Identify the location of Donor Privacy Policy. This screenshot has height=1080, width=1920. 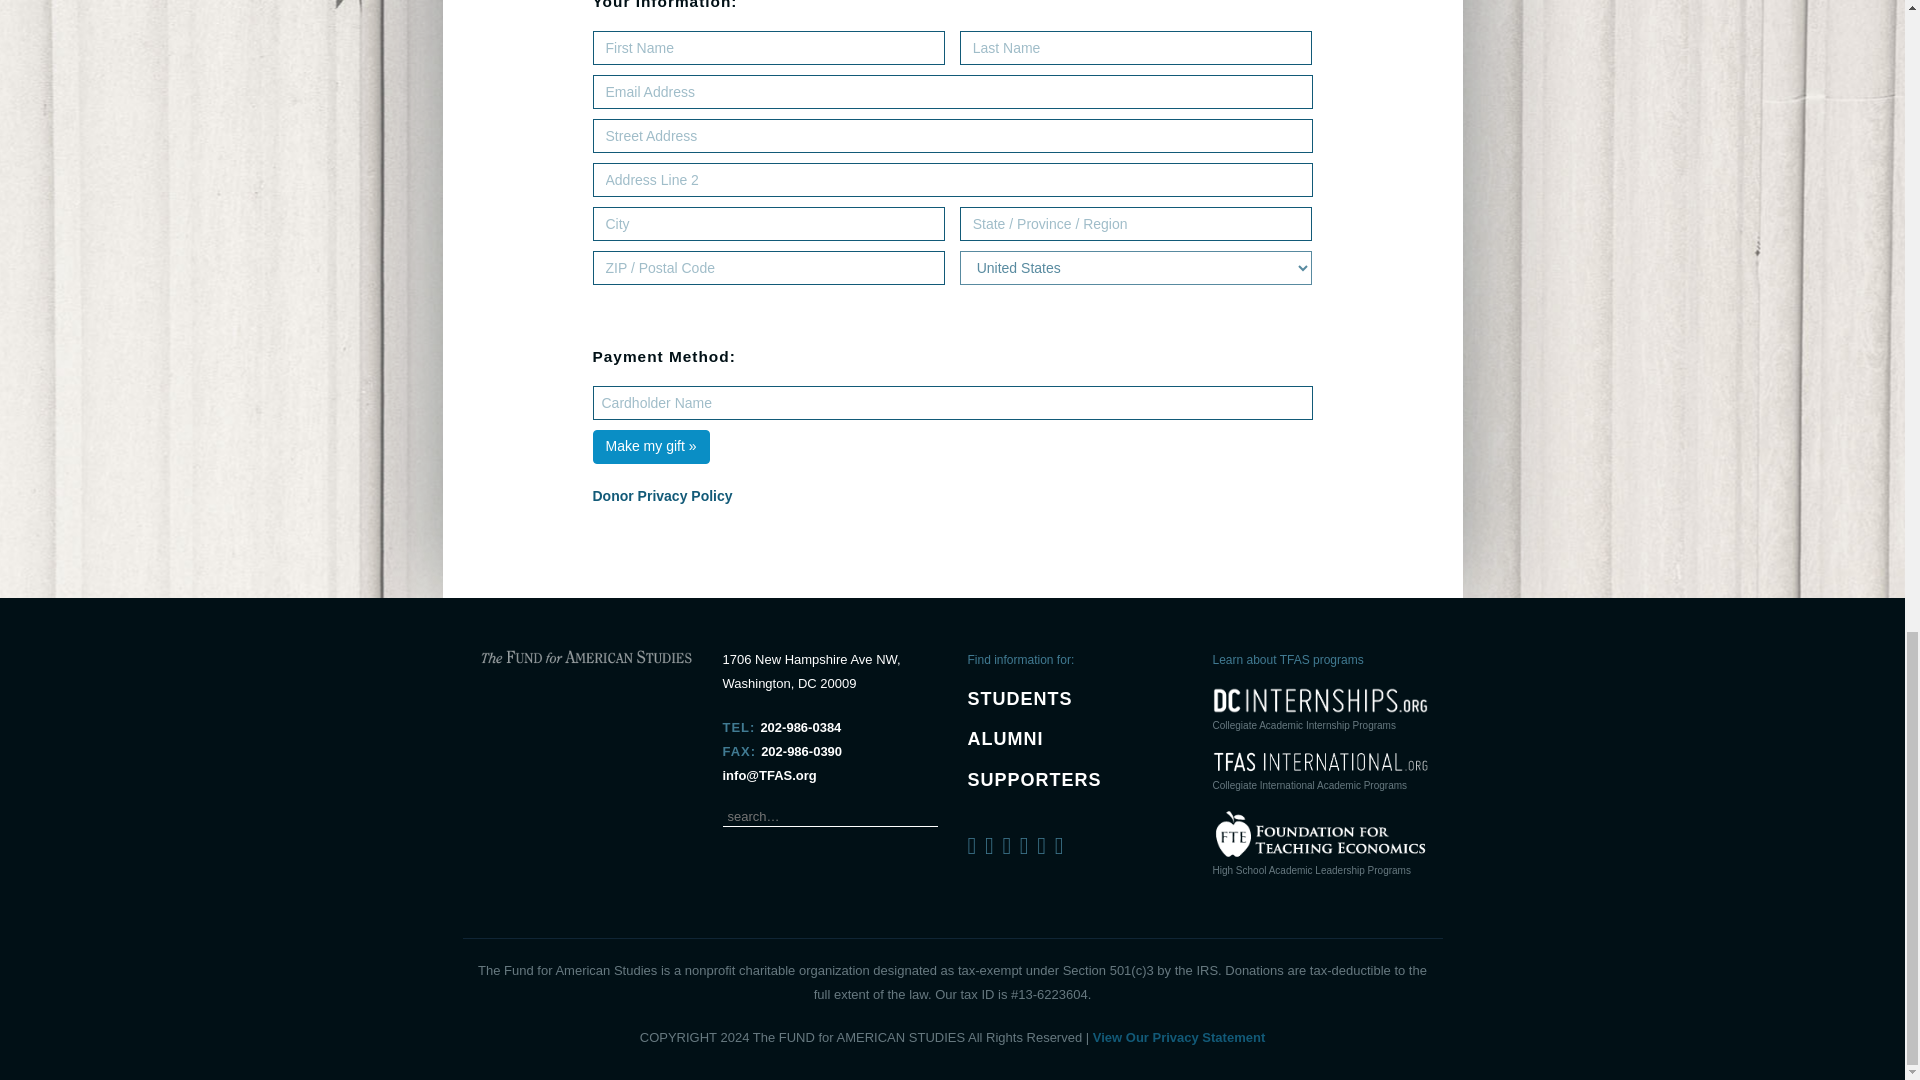
(661, 496).